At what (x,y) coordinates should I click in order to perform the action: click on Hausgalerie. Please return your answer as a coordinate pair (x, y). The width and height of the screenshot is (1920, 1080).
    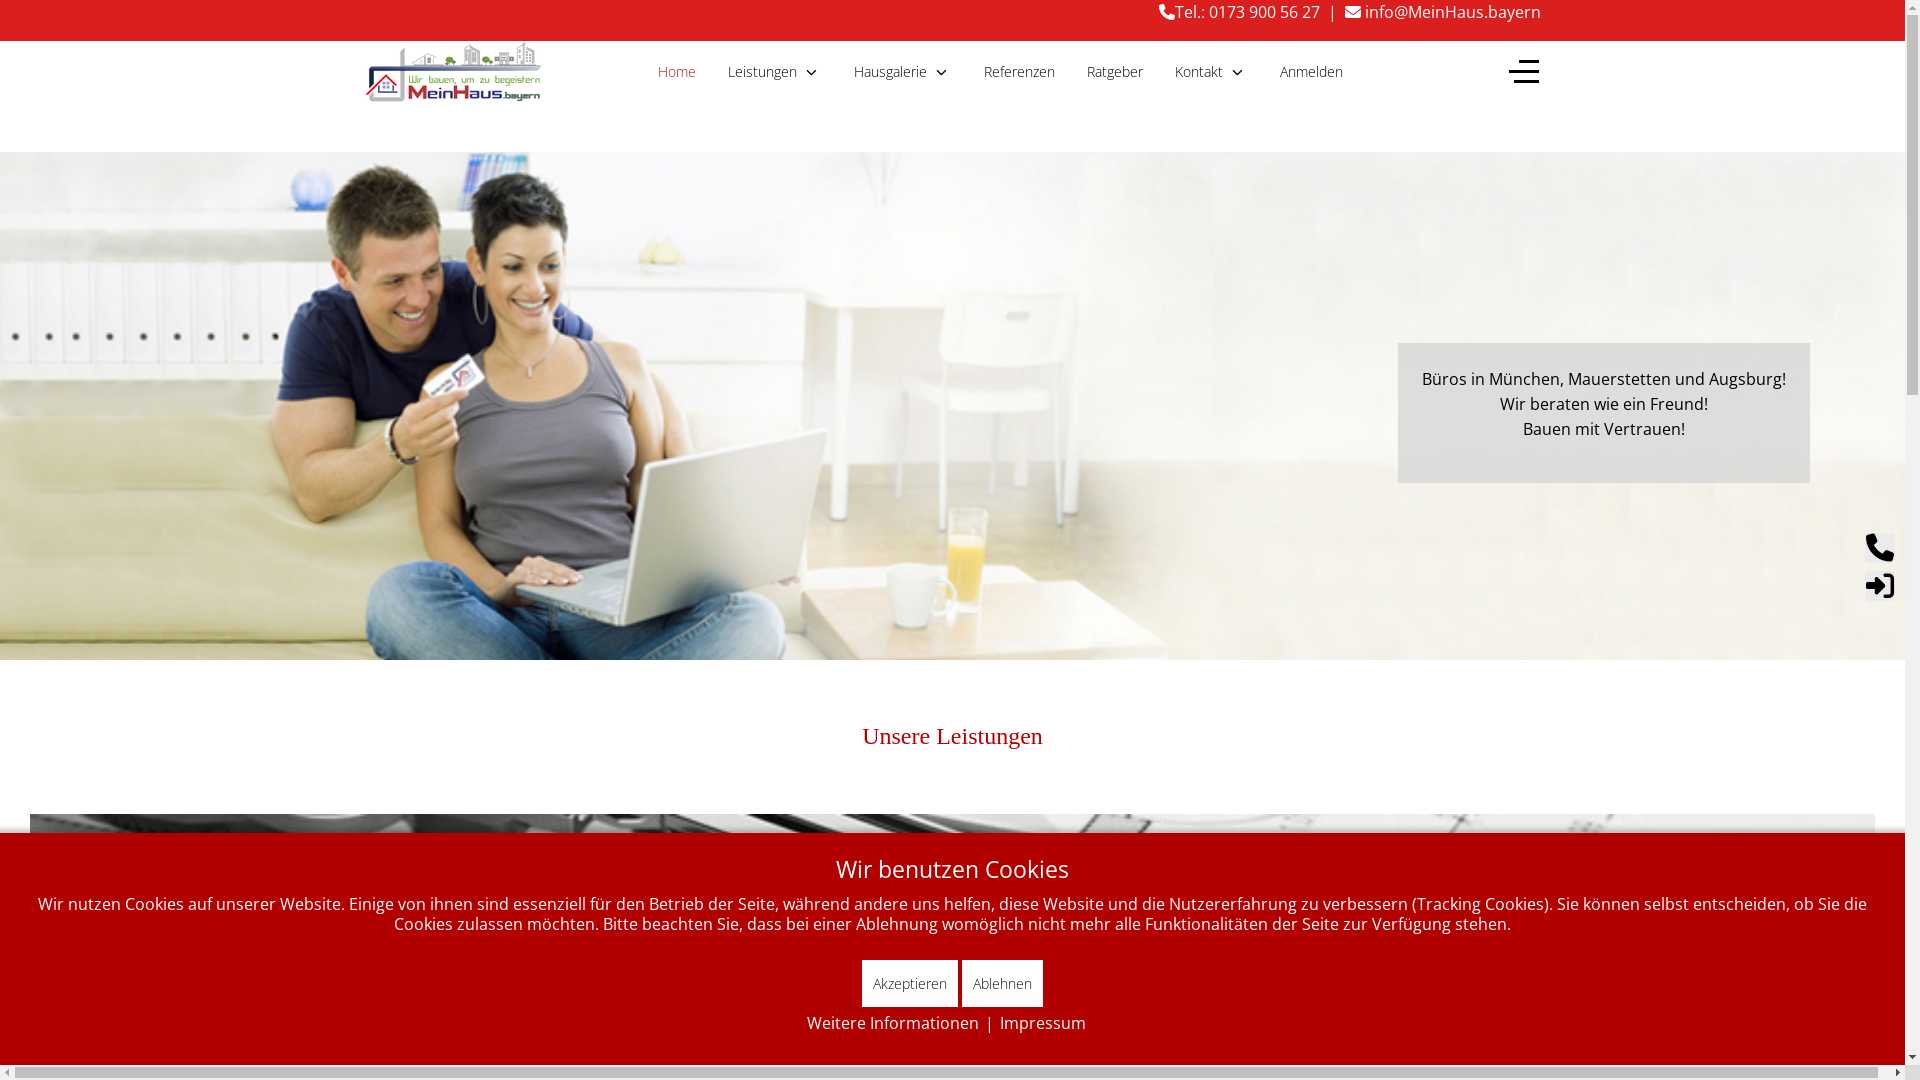
    Looking at the image, I should click on (903, 72).